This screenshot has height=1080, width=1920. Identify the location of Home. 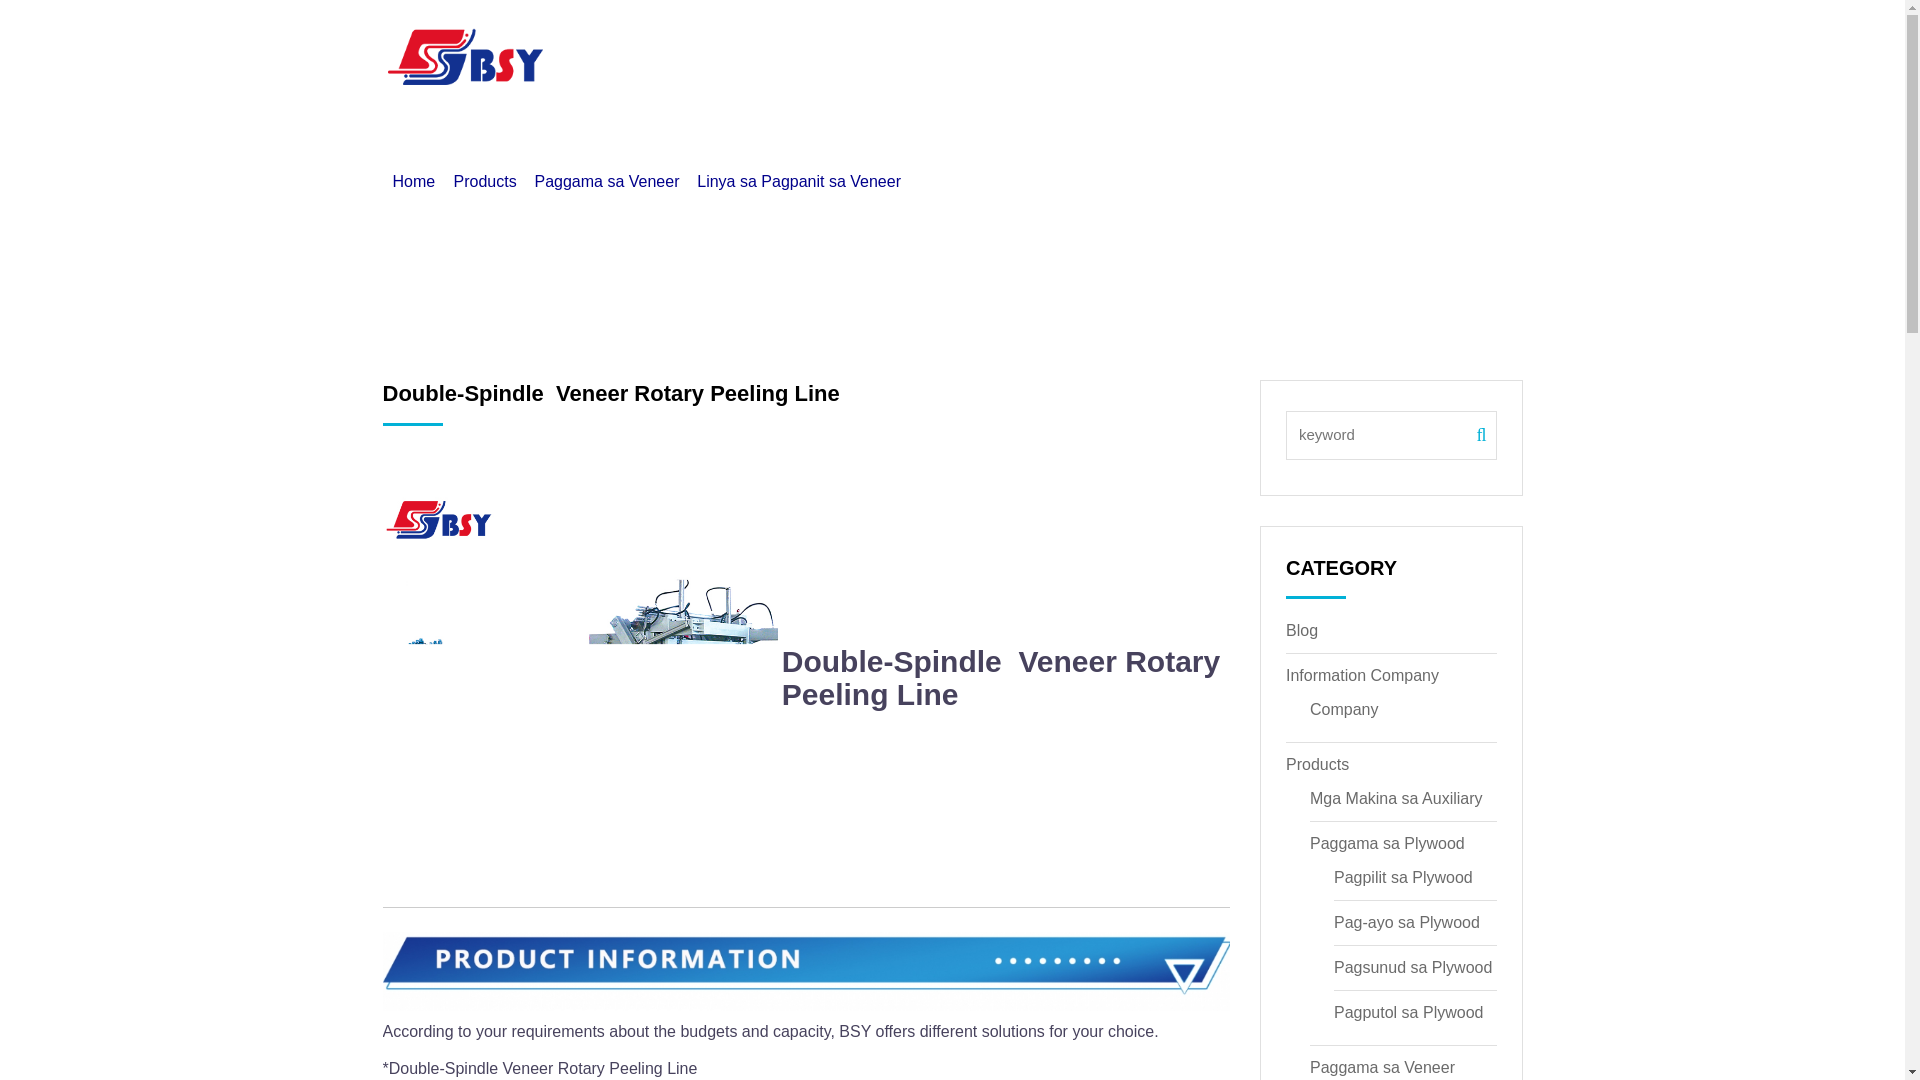
(831, 42).